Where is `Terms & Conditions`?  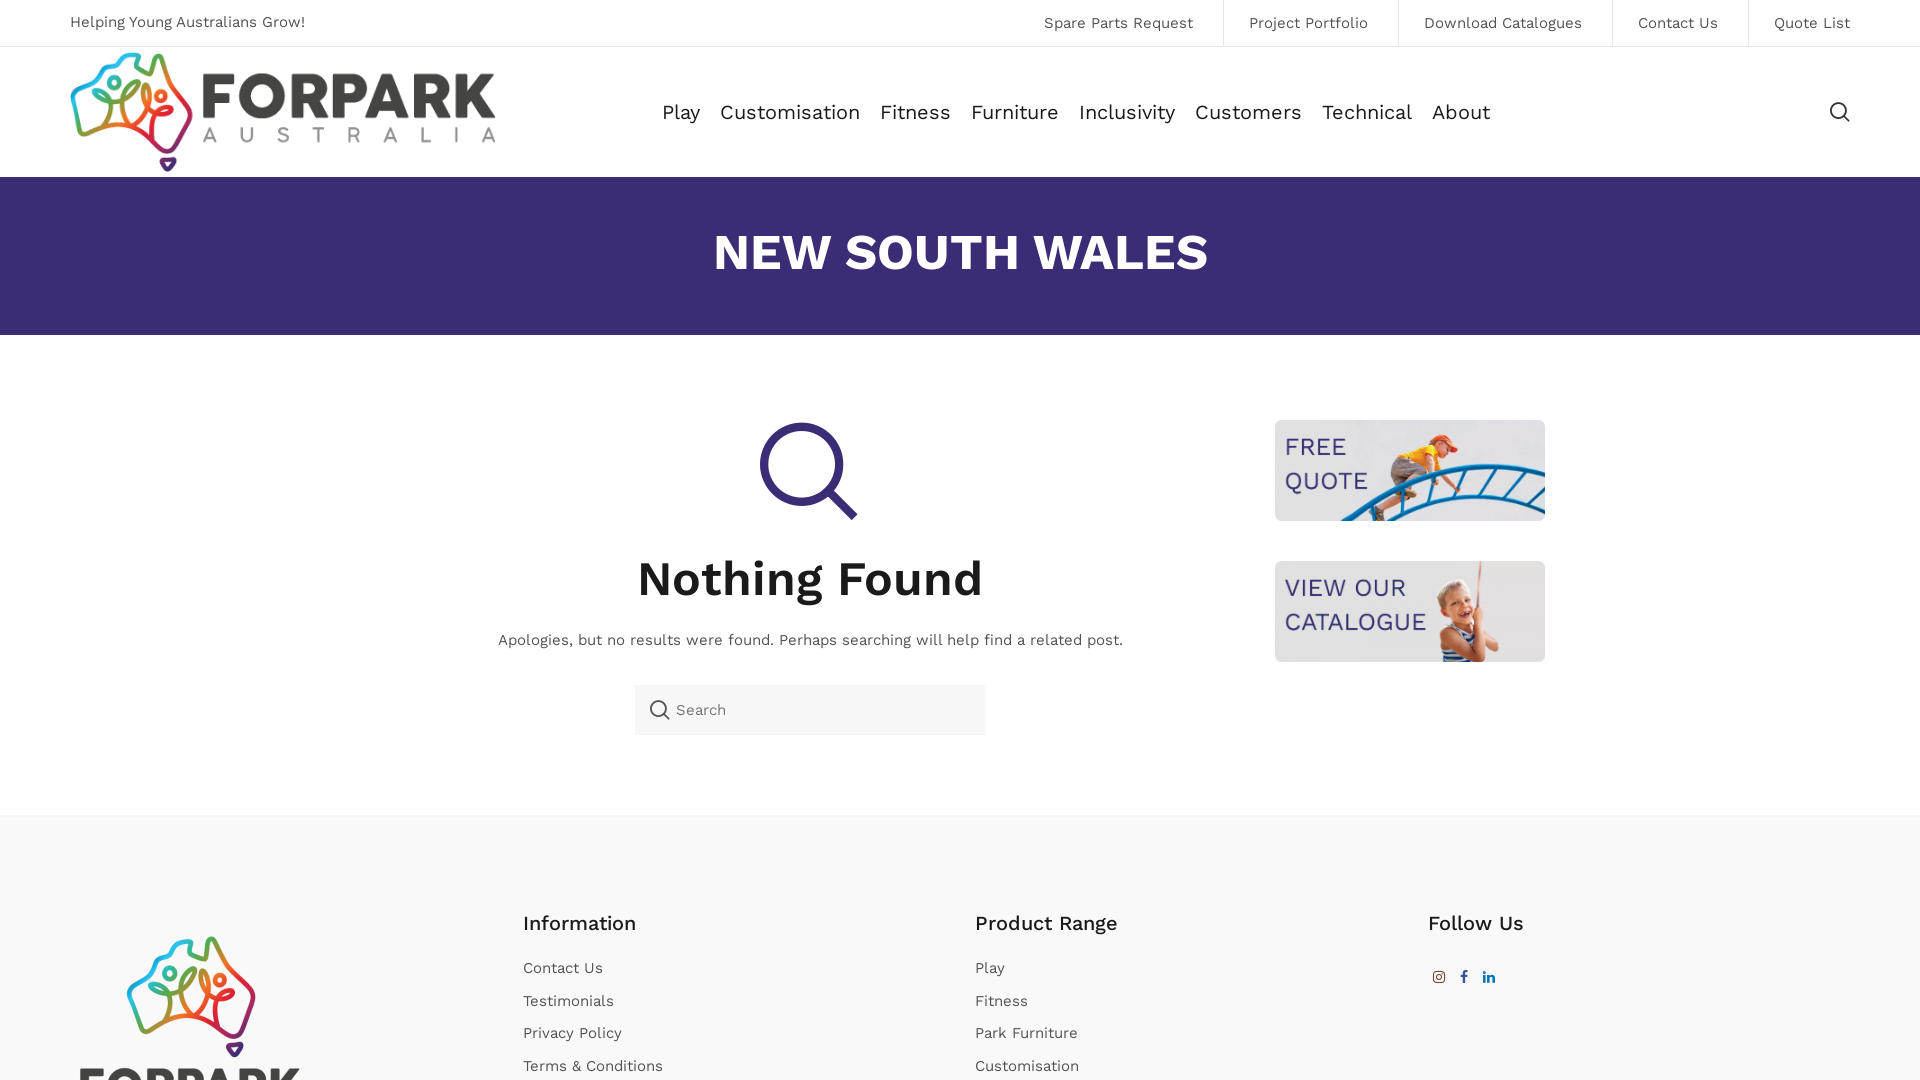
Terms & Conditions is located at coordinates (592, 1066).